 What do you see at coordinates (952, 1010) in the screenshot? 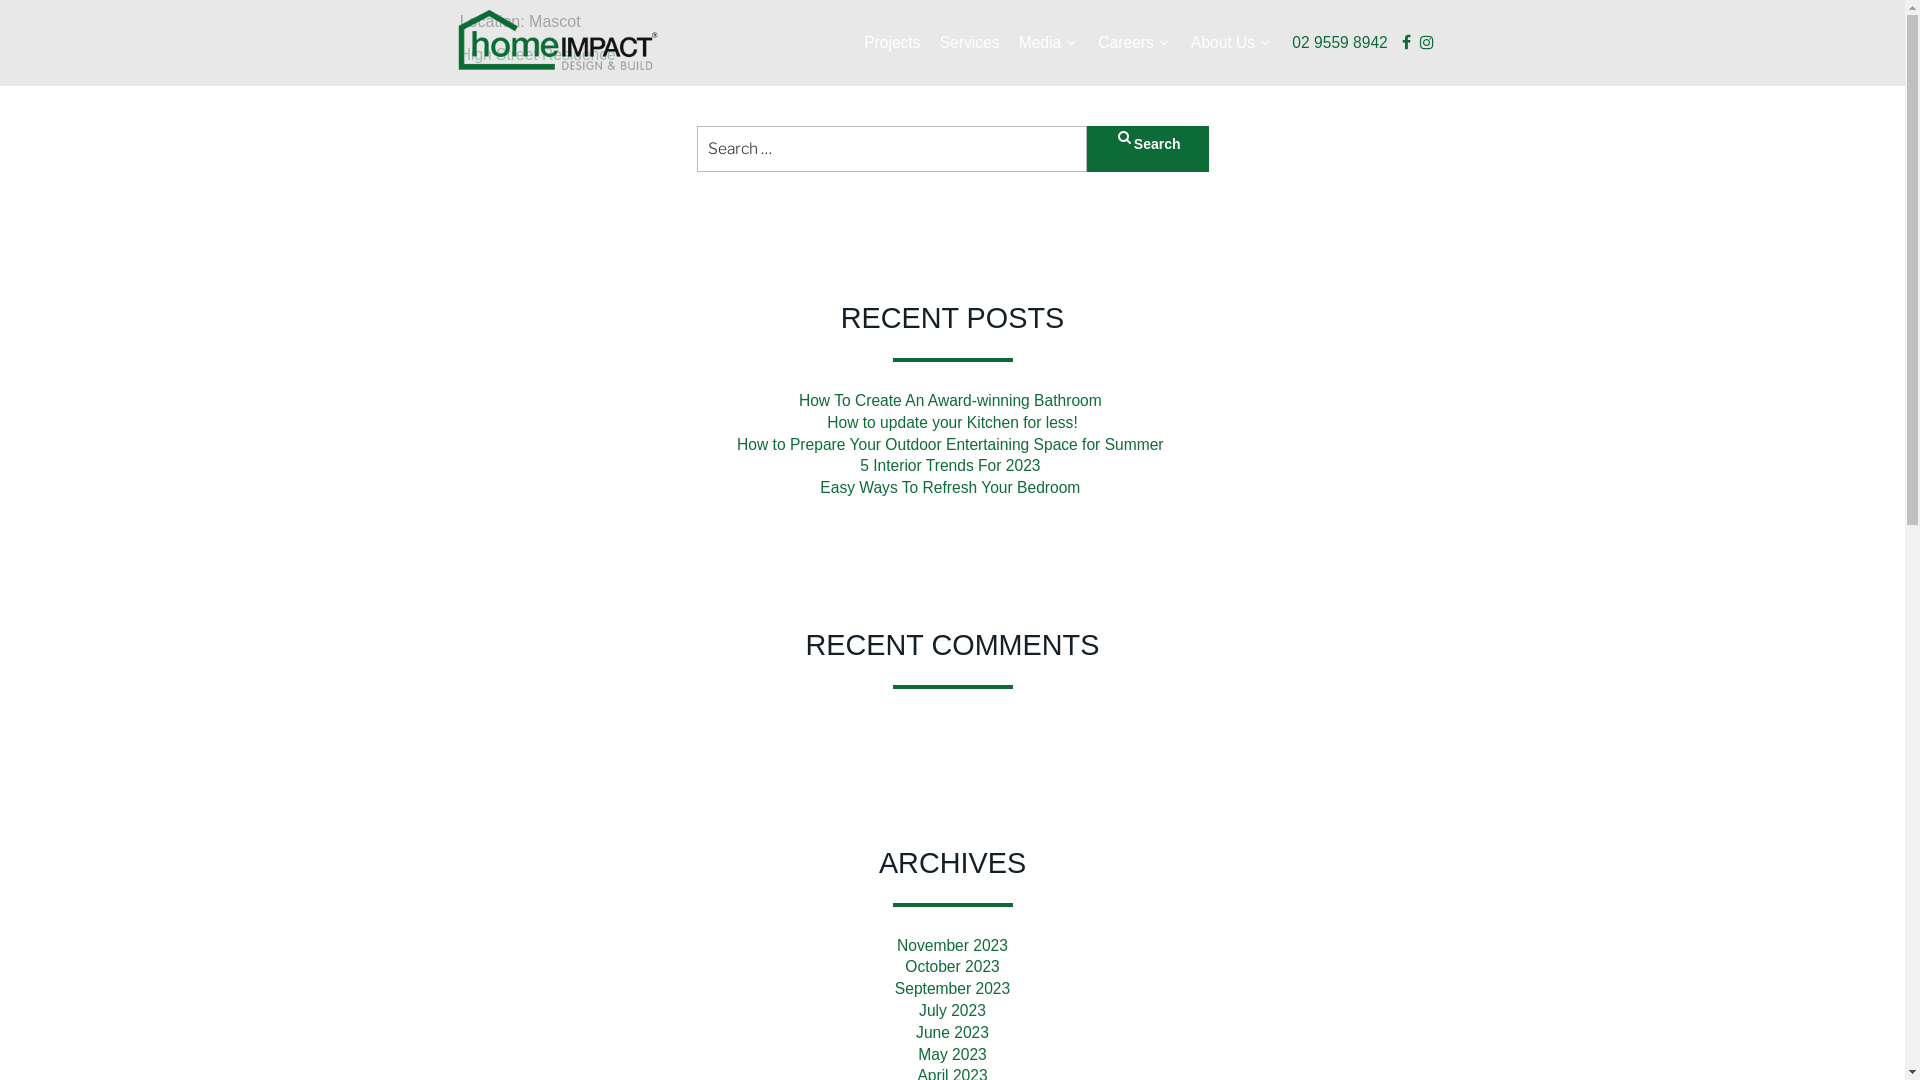
I see `July 2023` at bounding box center [952, 1010].